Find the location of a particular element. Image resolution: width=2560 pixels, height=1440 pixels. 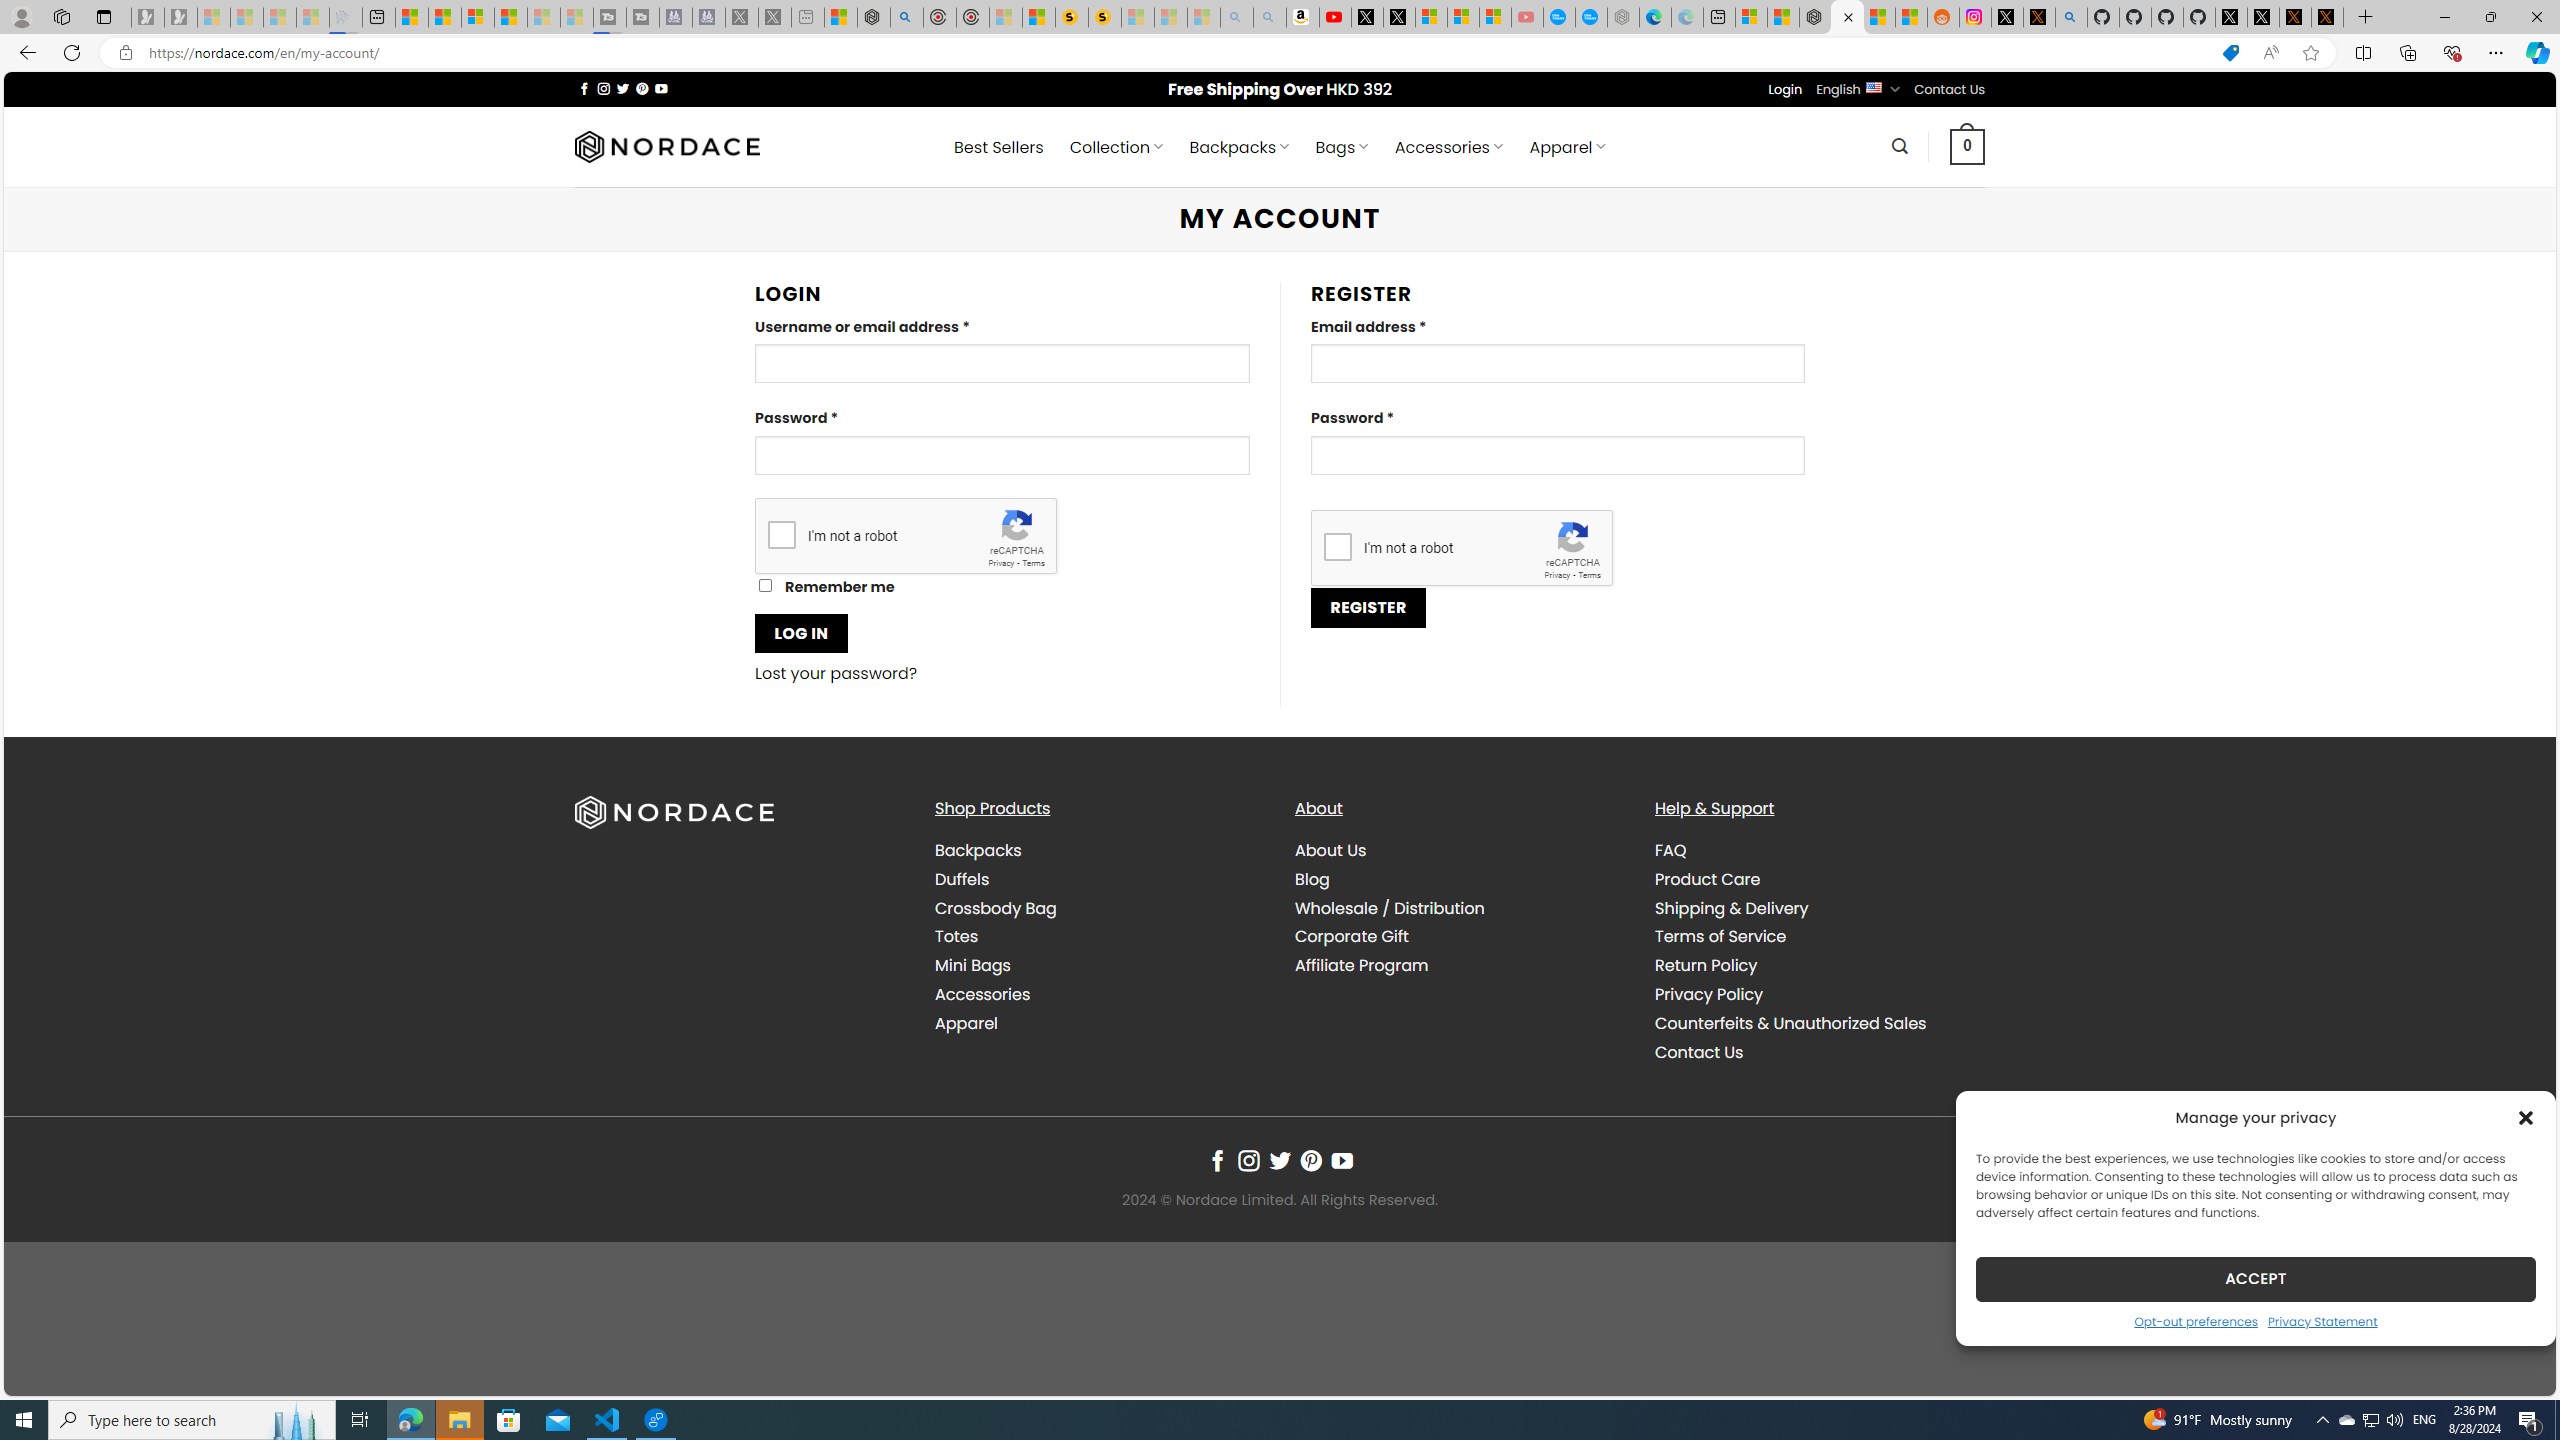

Privacy Policy is located at coordinates (1818, 994).